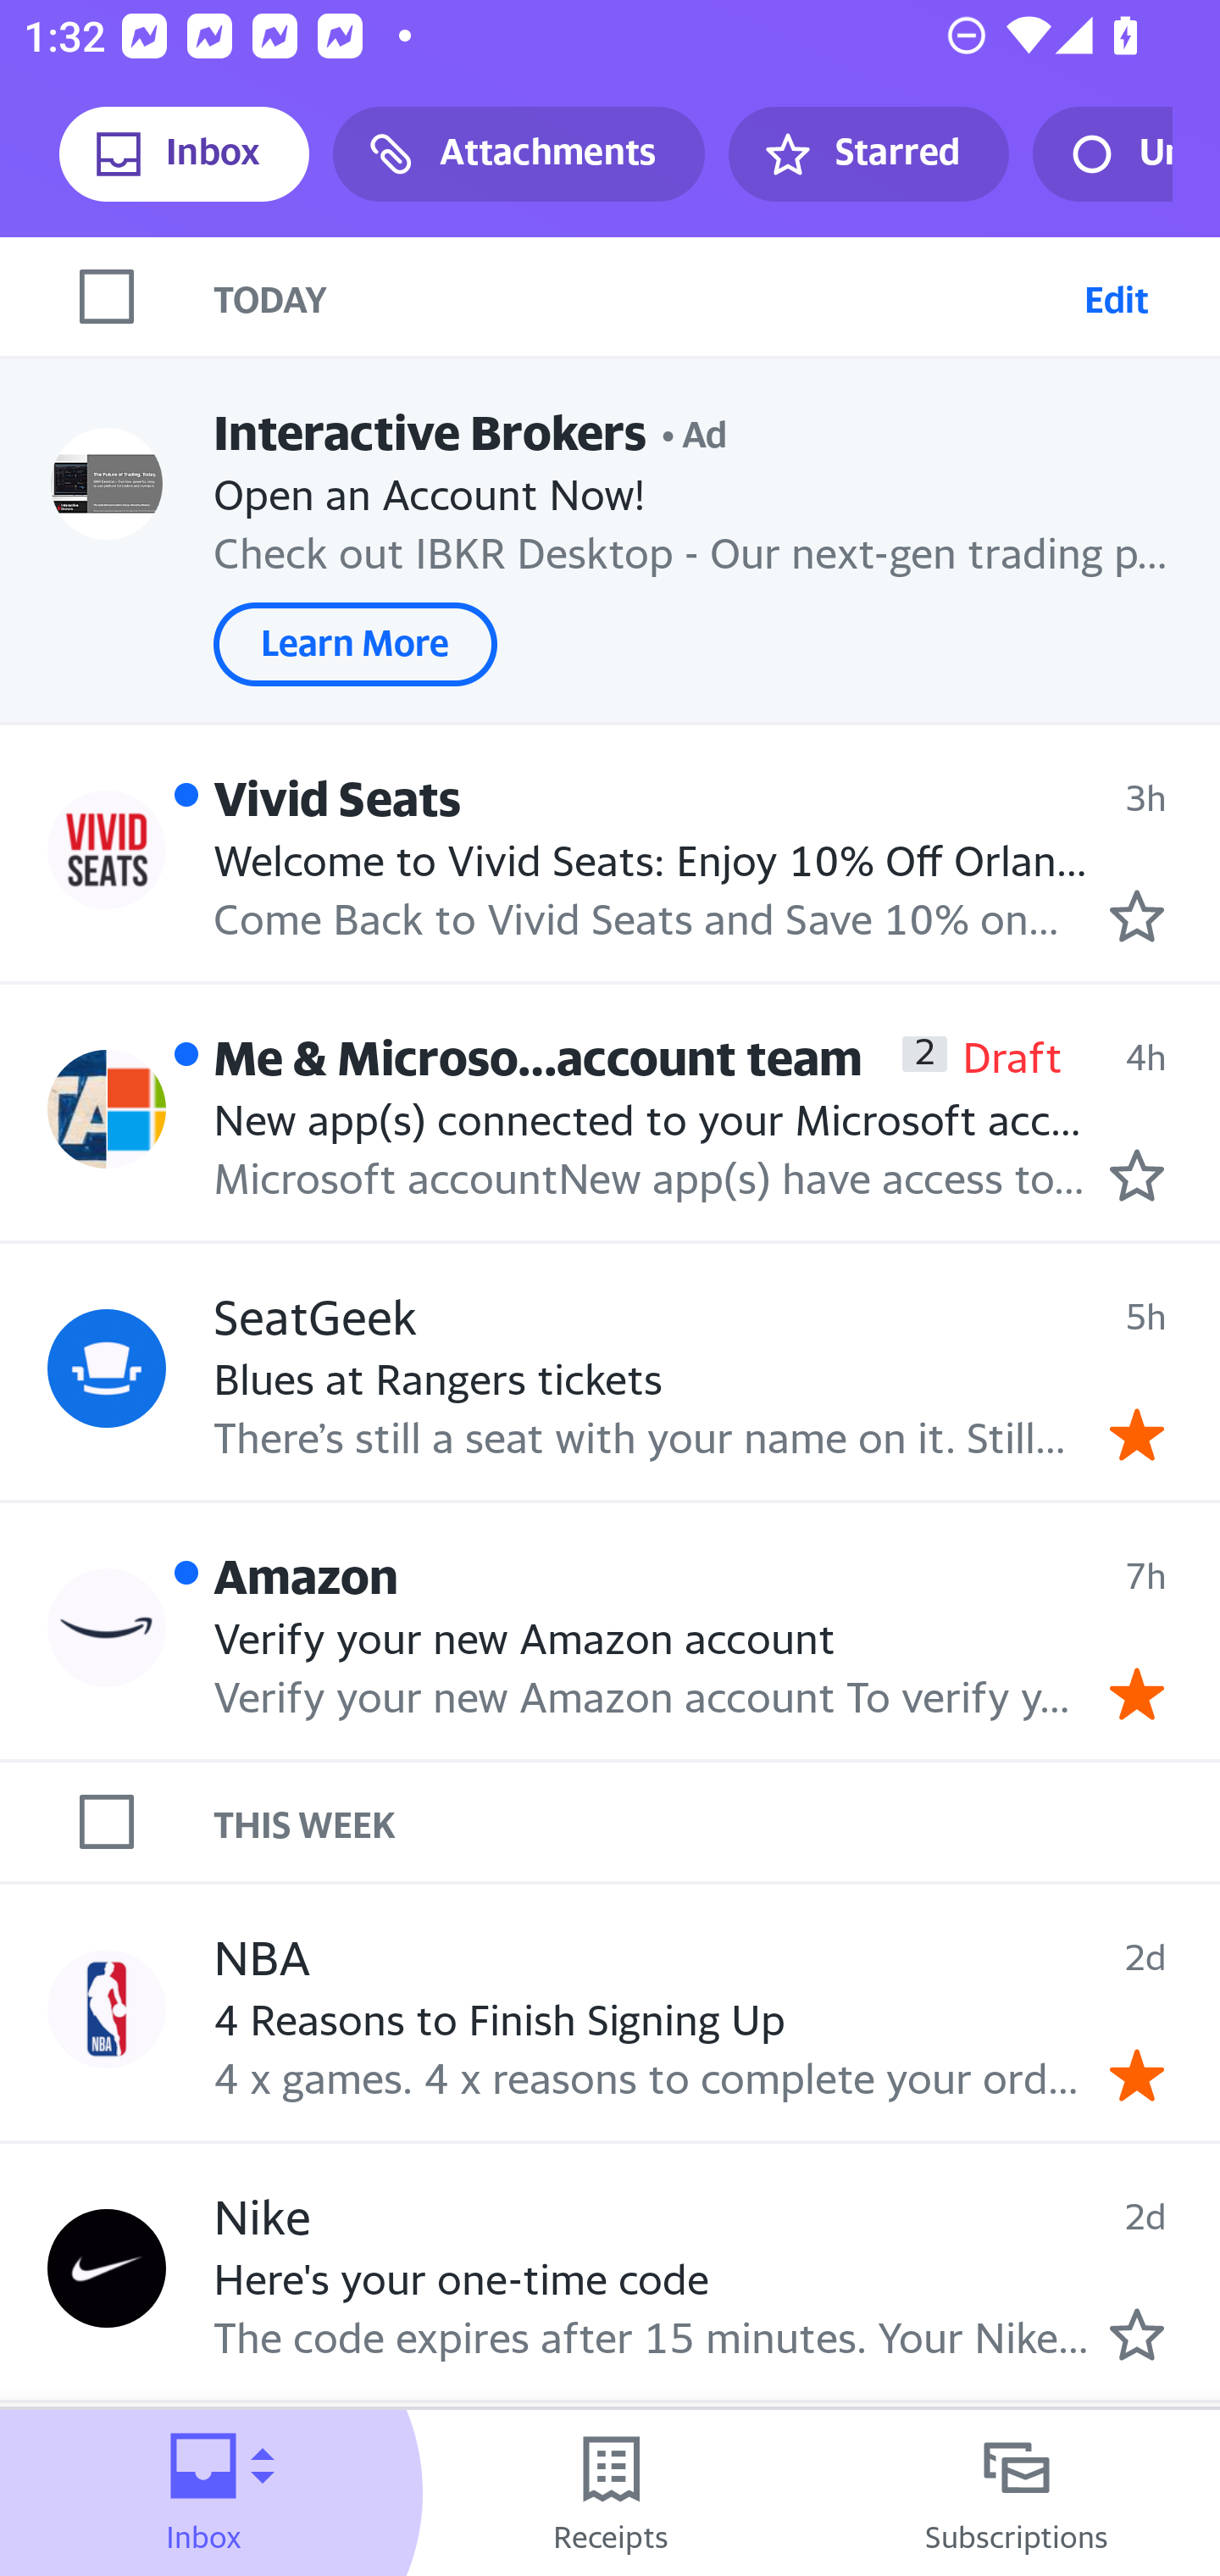 This screenshot has width=1220, height=2576. I want to click on Unread, so click(1102, 154).